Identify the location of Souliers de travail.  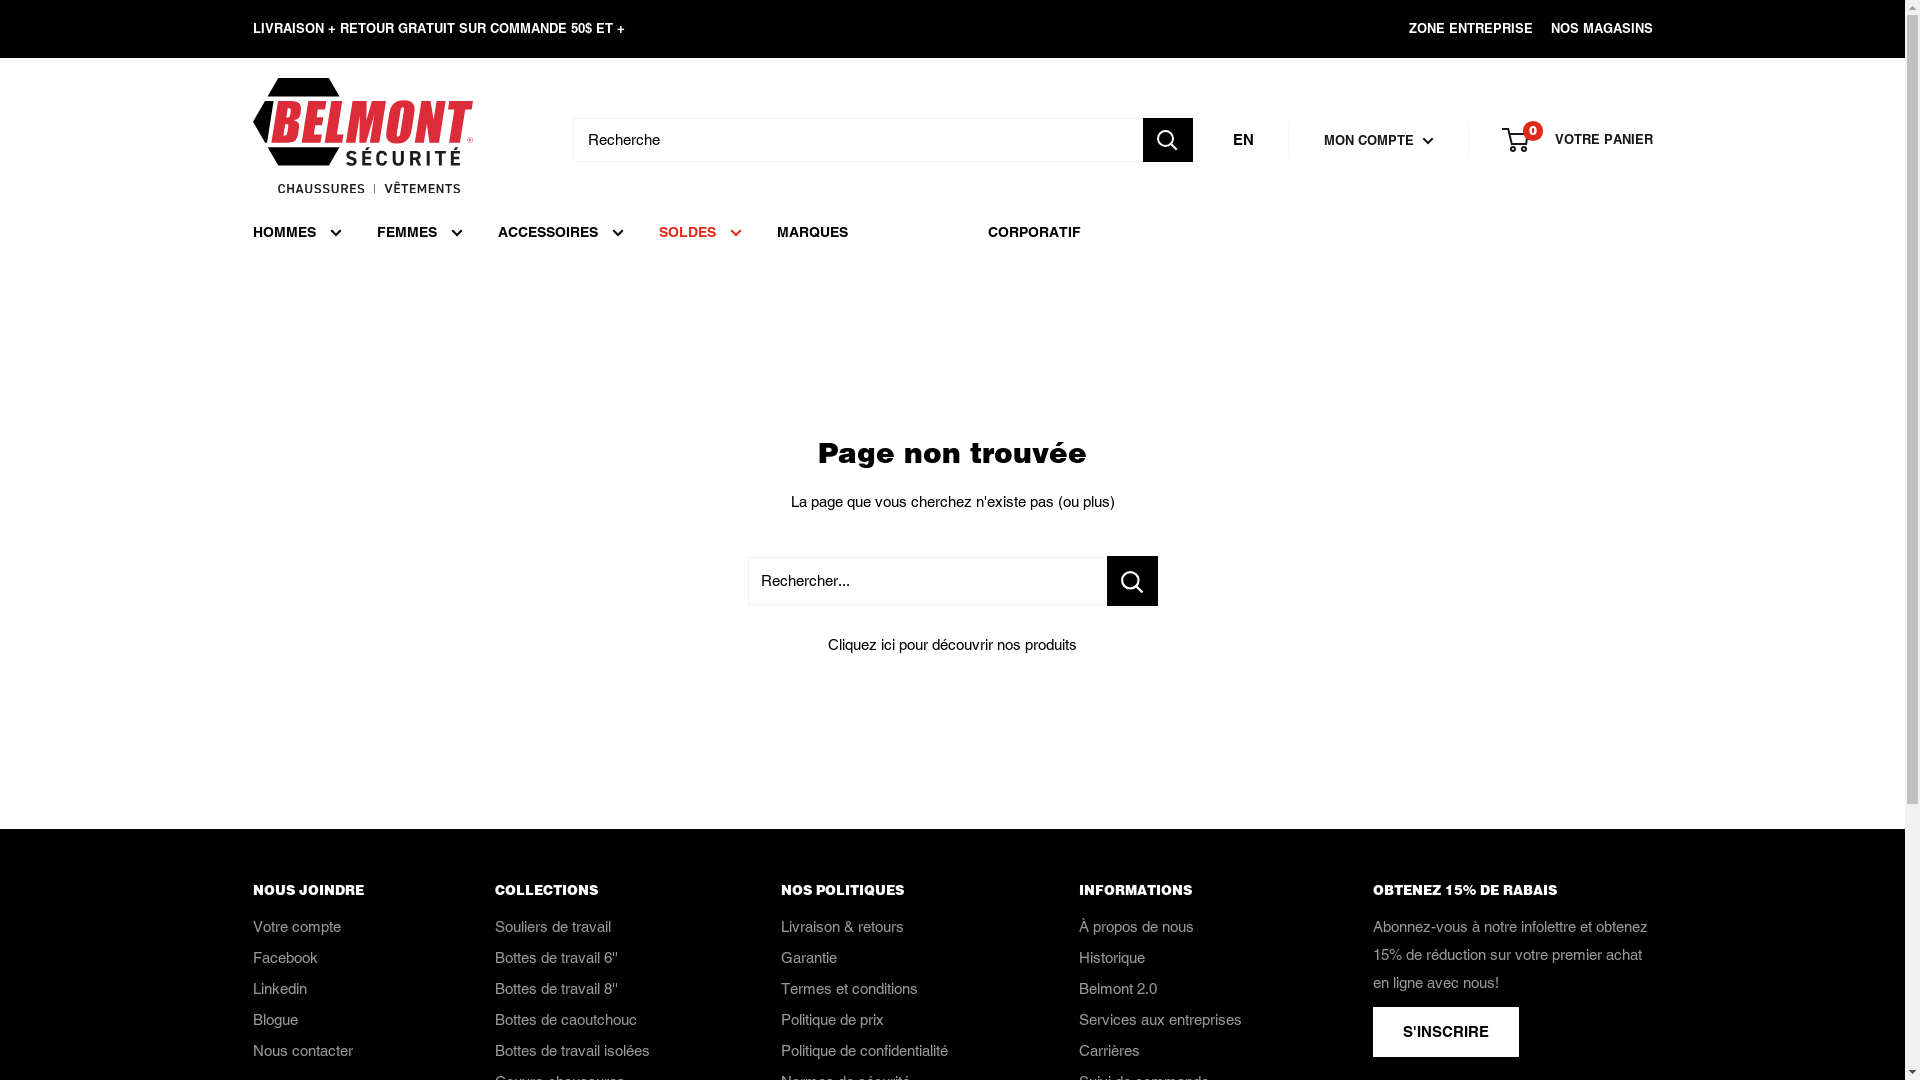
(602, 926).